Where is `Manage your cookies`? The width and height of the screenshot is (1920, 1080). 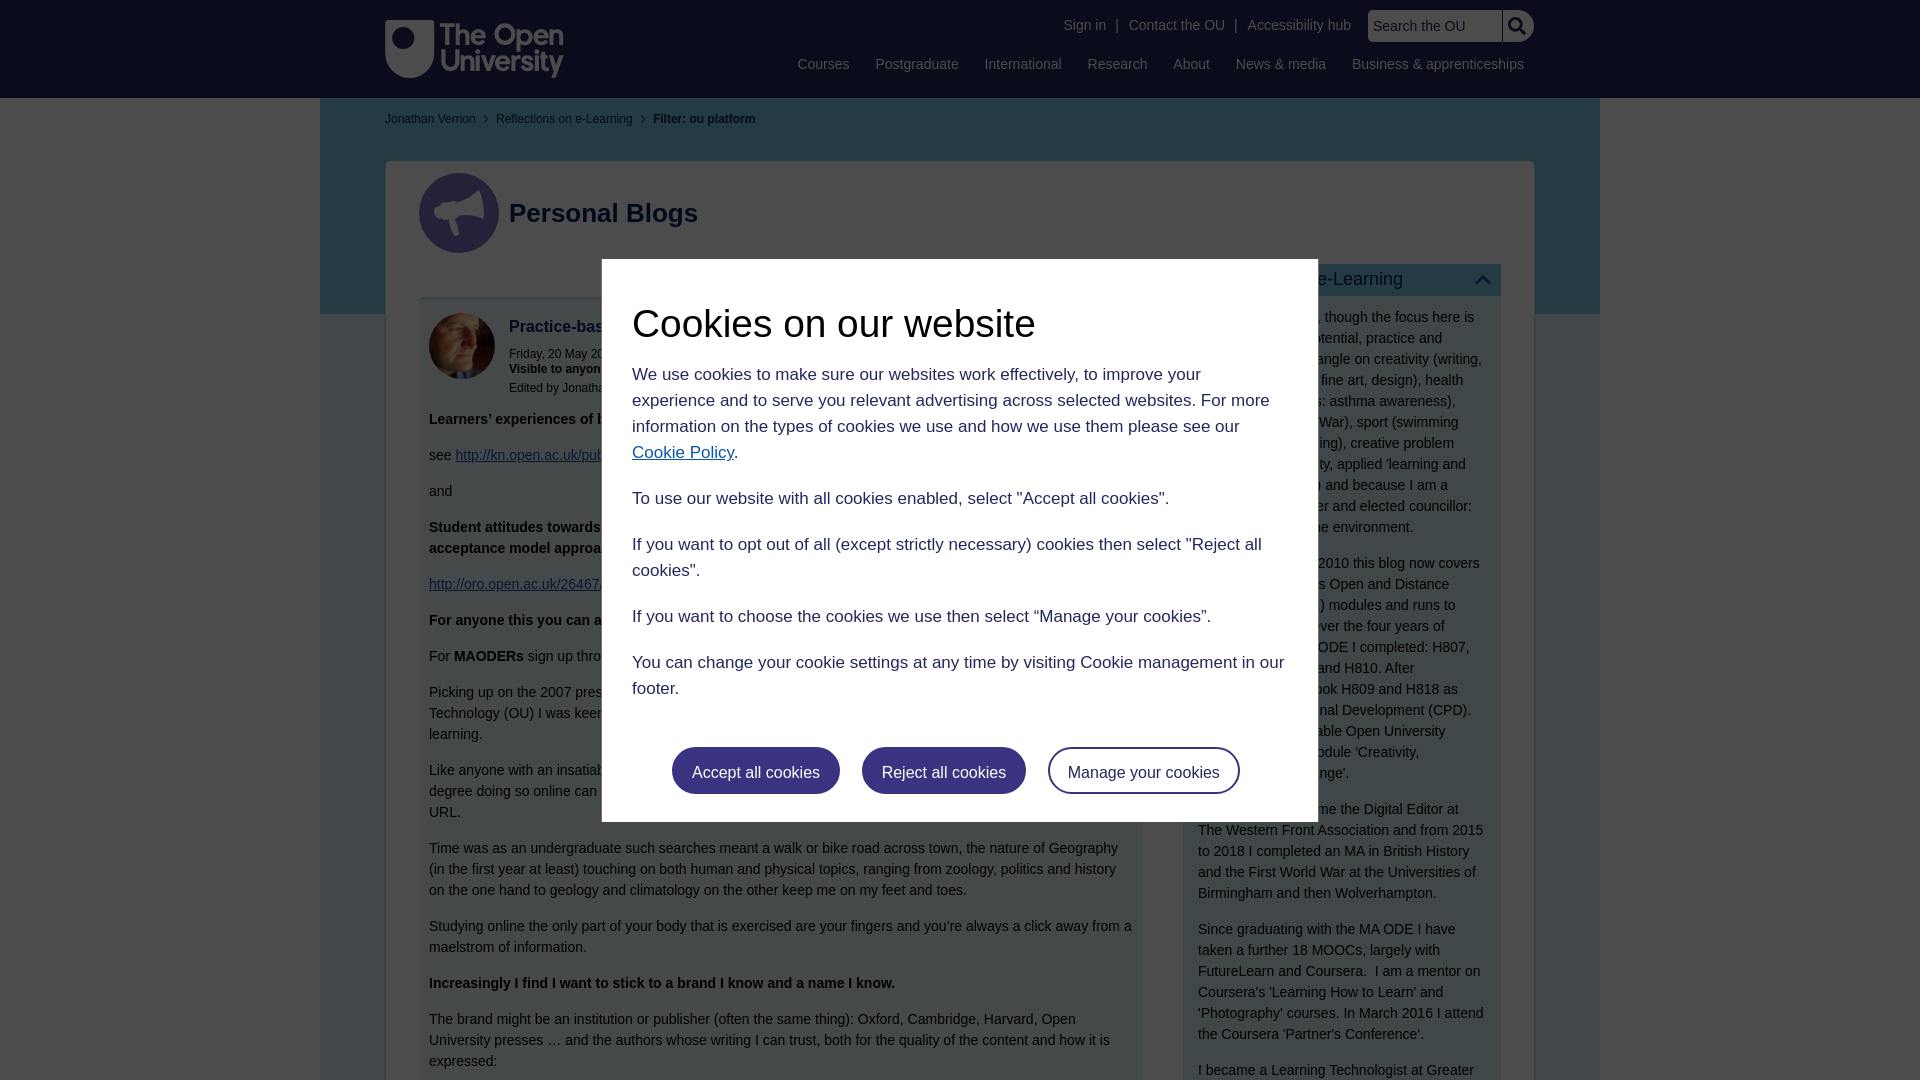 Manage your cookies is located at coordinates (1144, 770).